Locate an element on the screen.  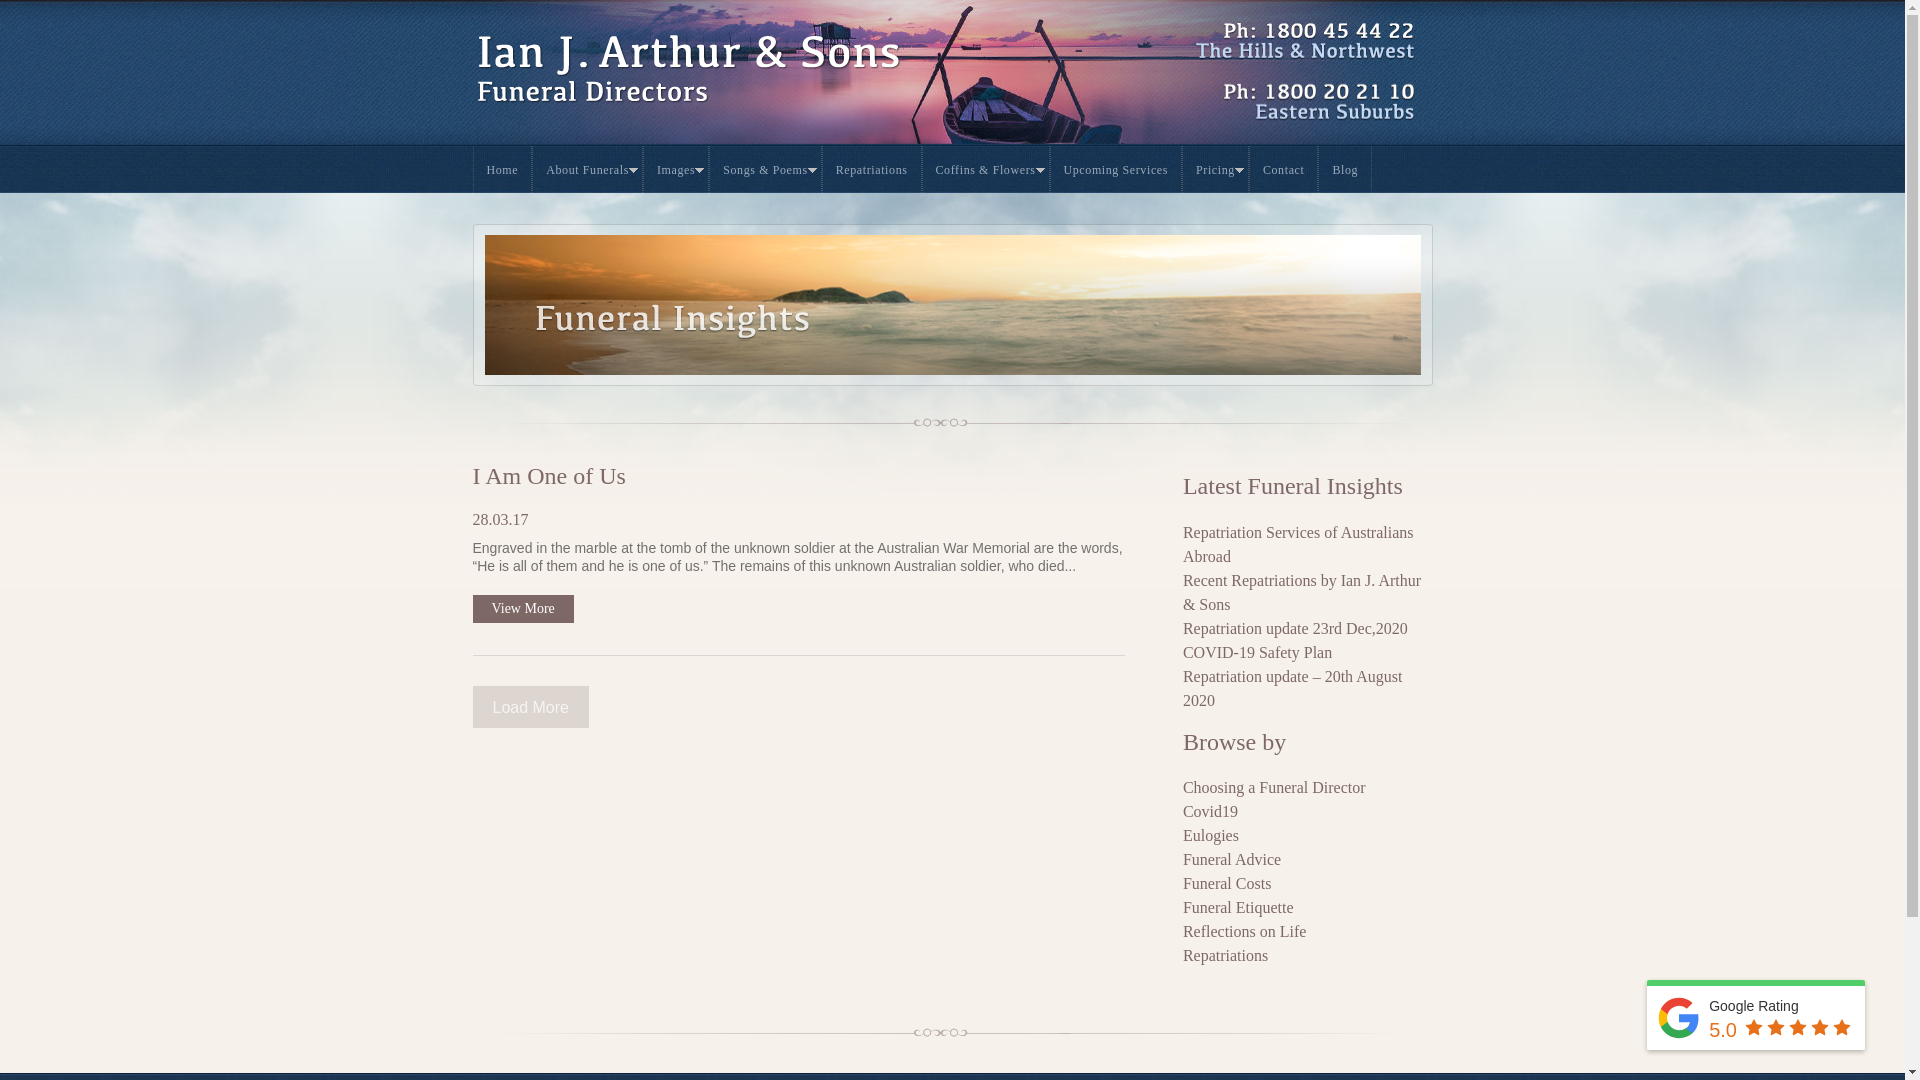
Choosing a Funeral Director is located at coordinates (1308, 788).